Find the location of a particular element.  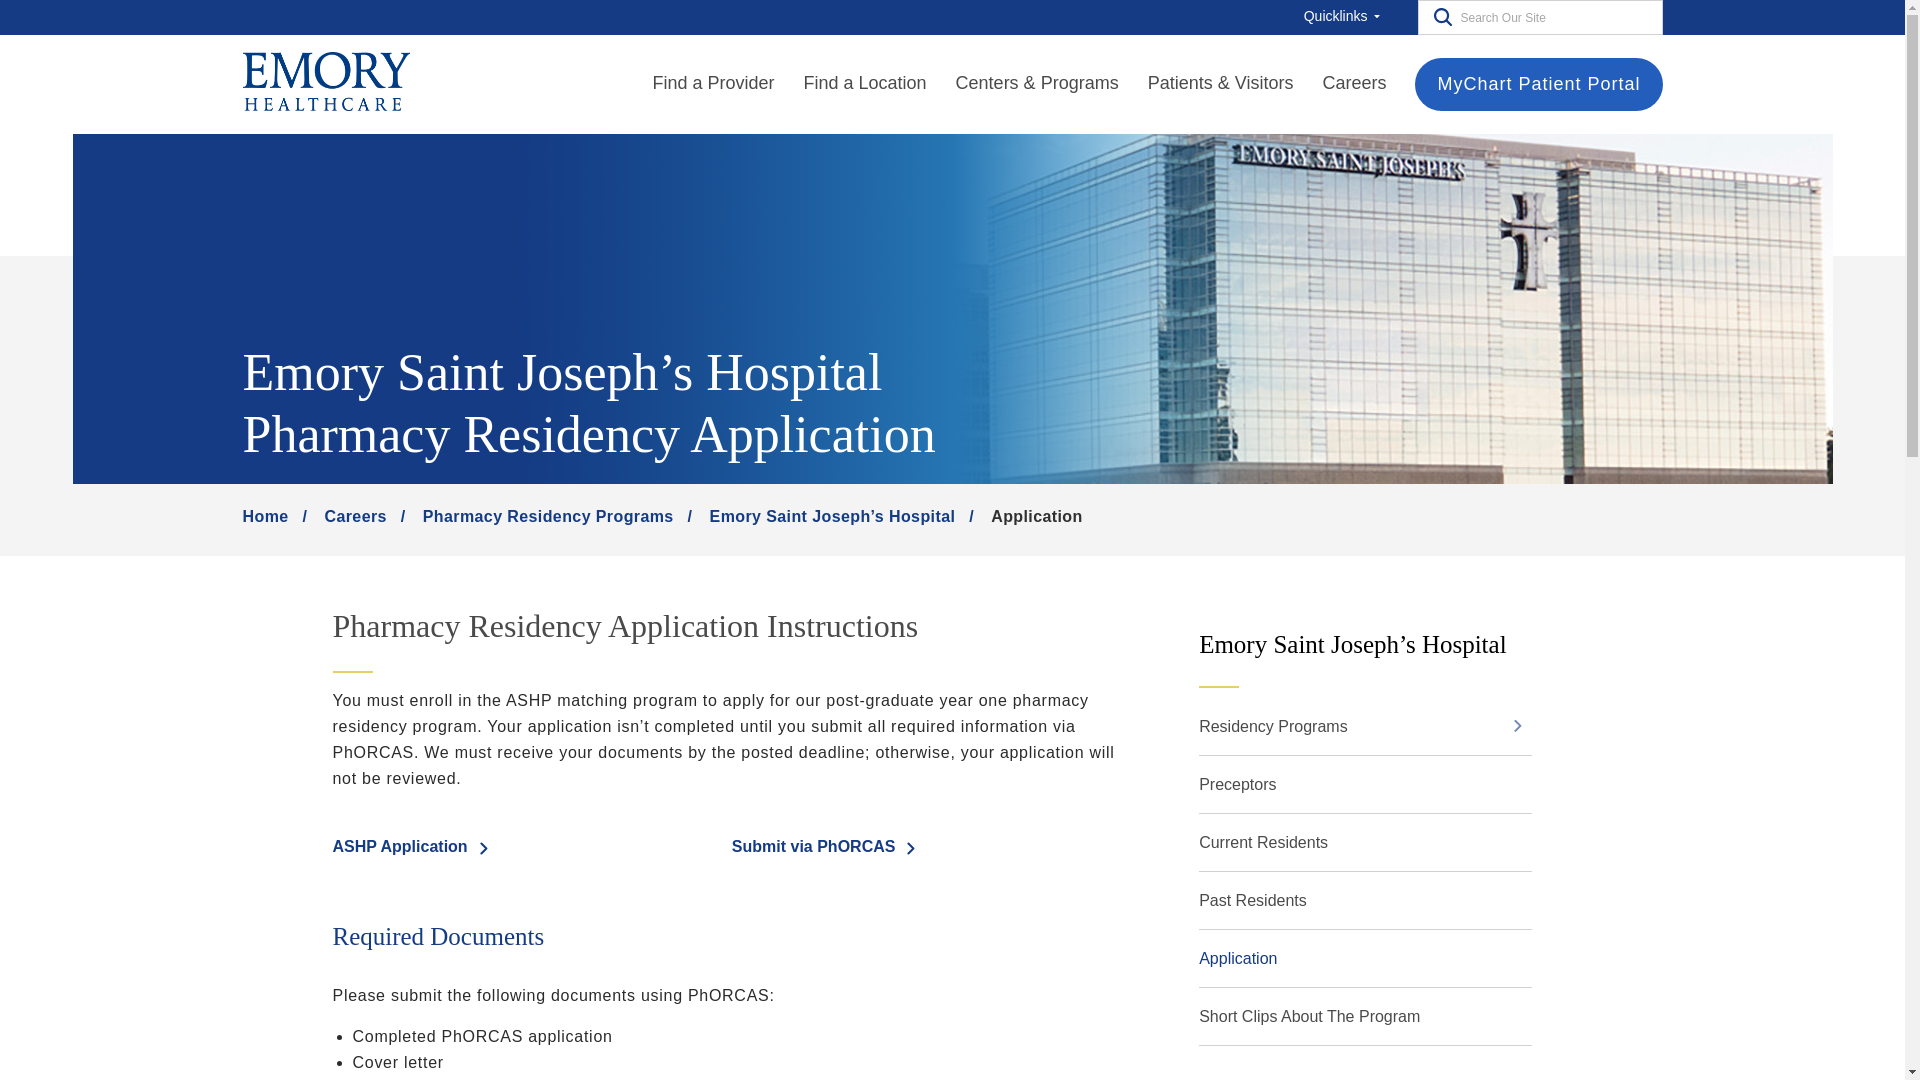

Header Logo is located at coordinates (324, 83).